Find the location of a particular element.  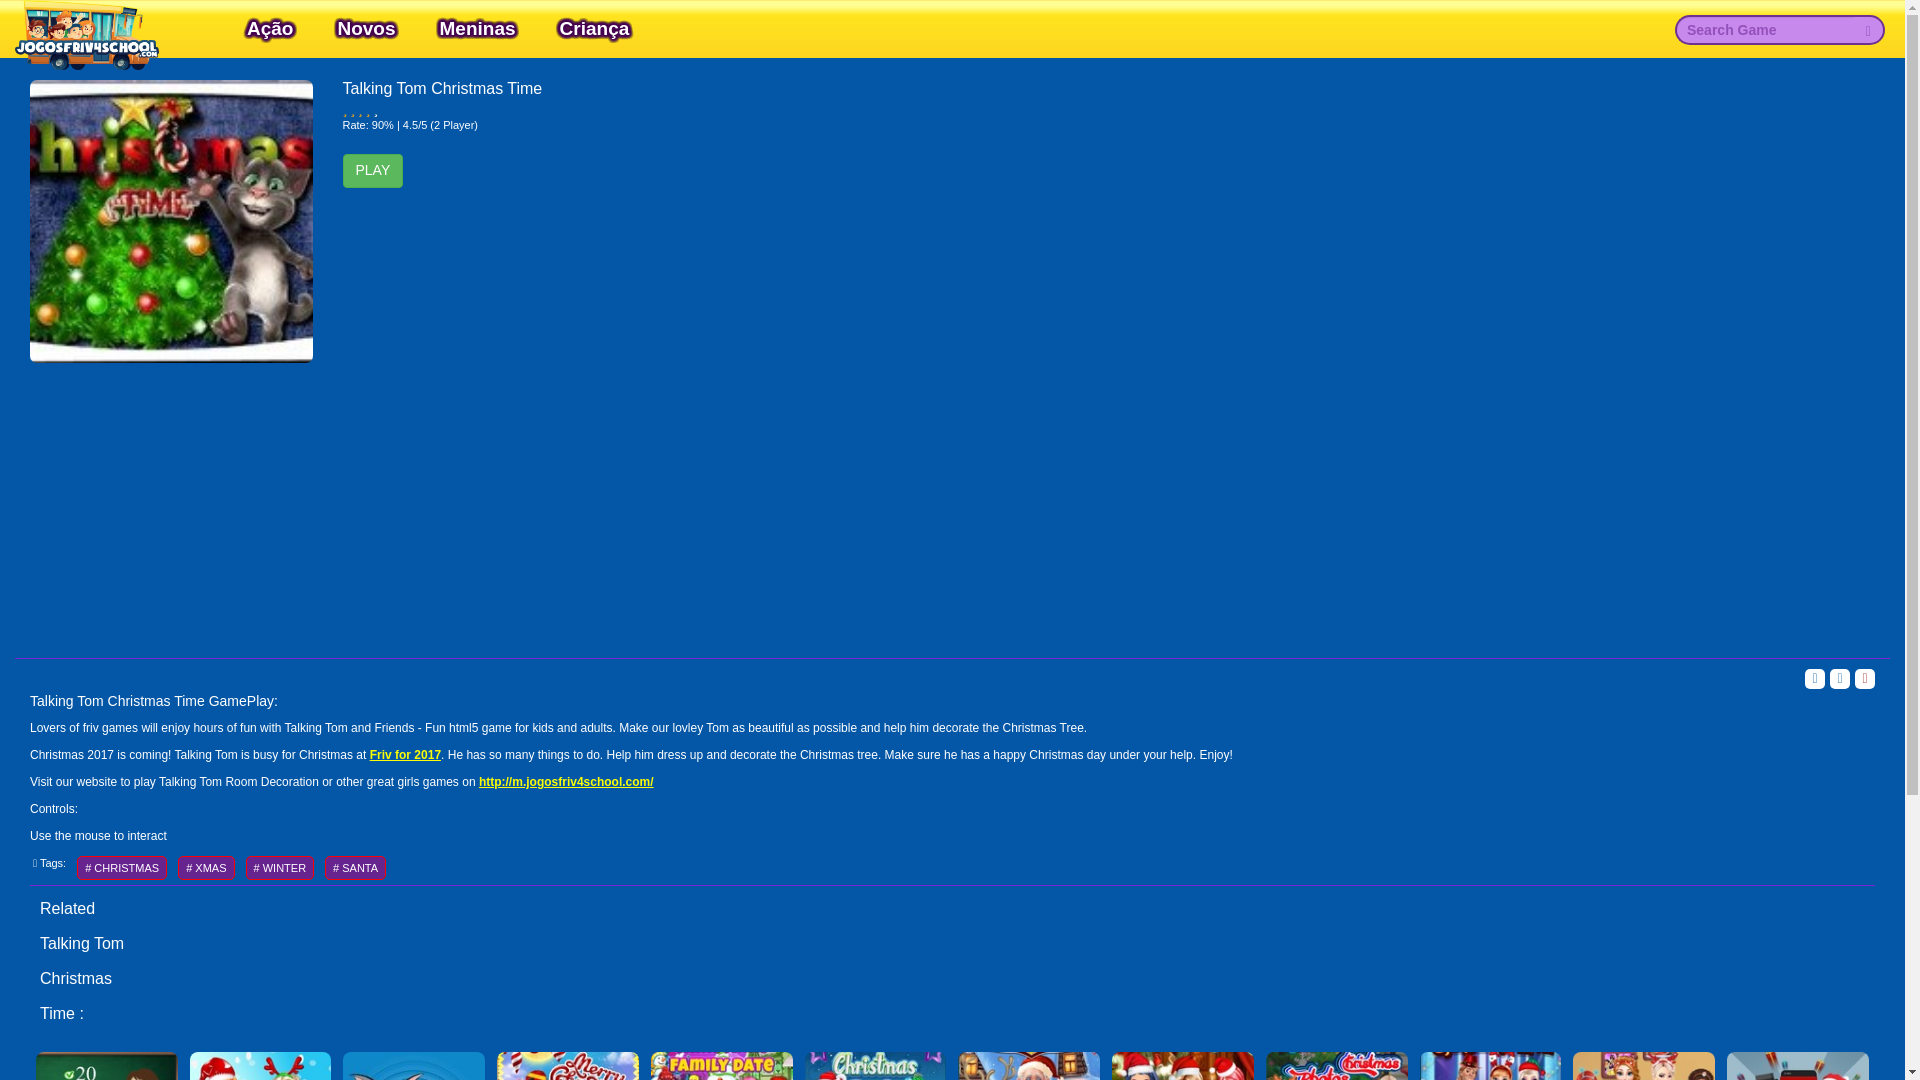

Princesses Christmas Family Date is located at coordinates (722, 1063).